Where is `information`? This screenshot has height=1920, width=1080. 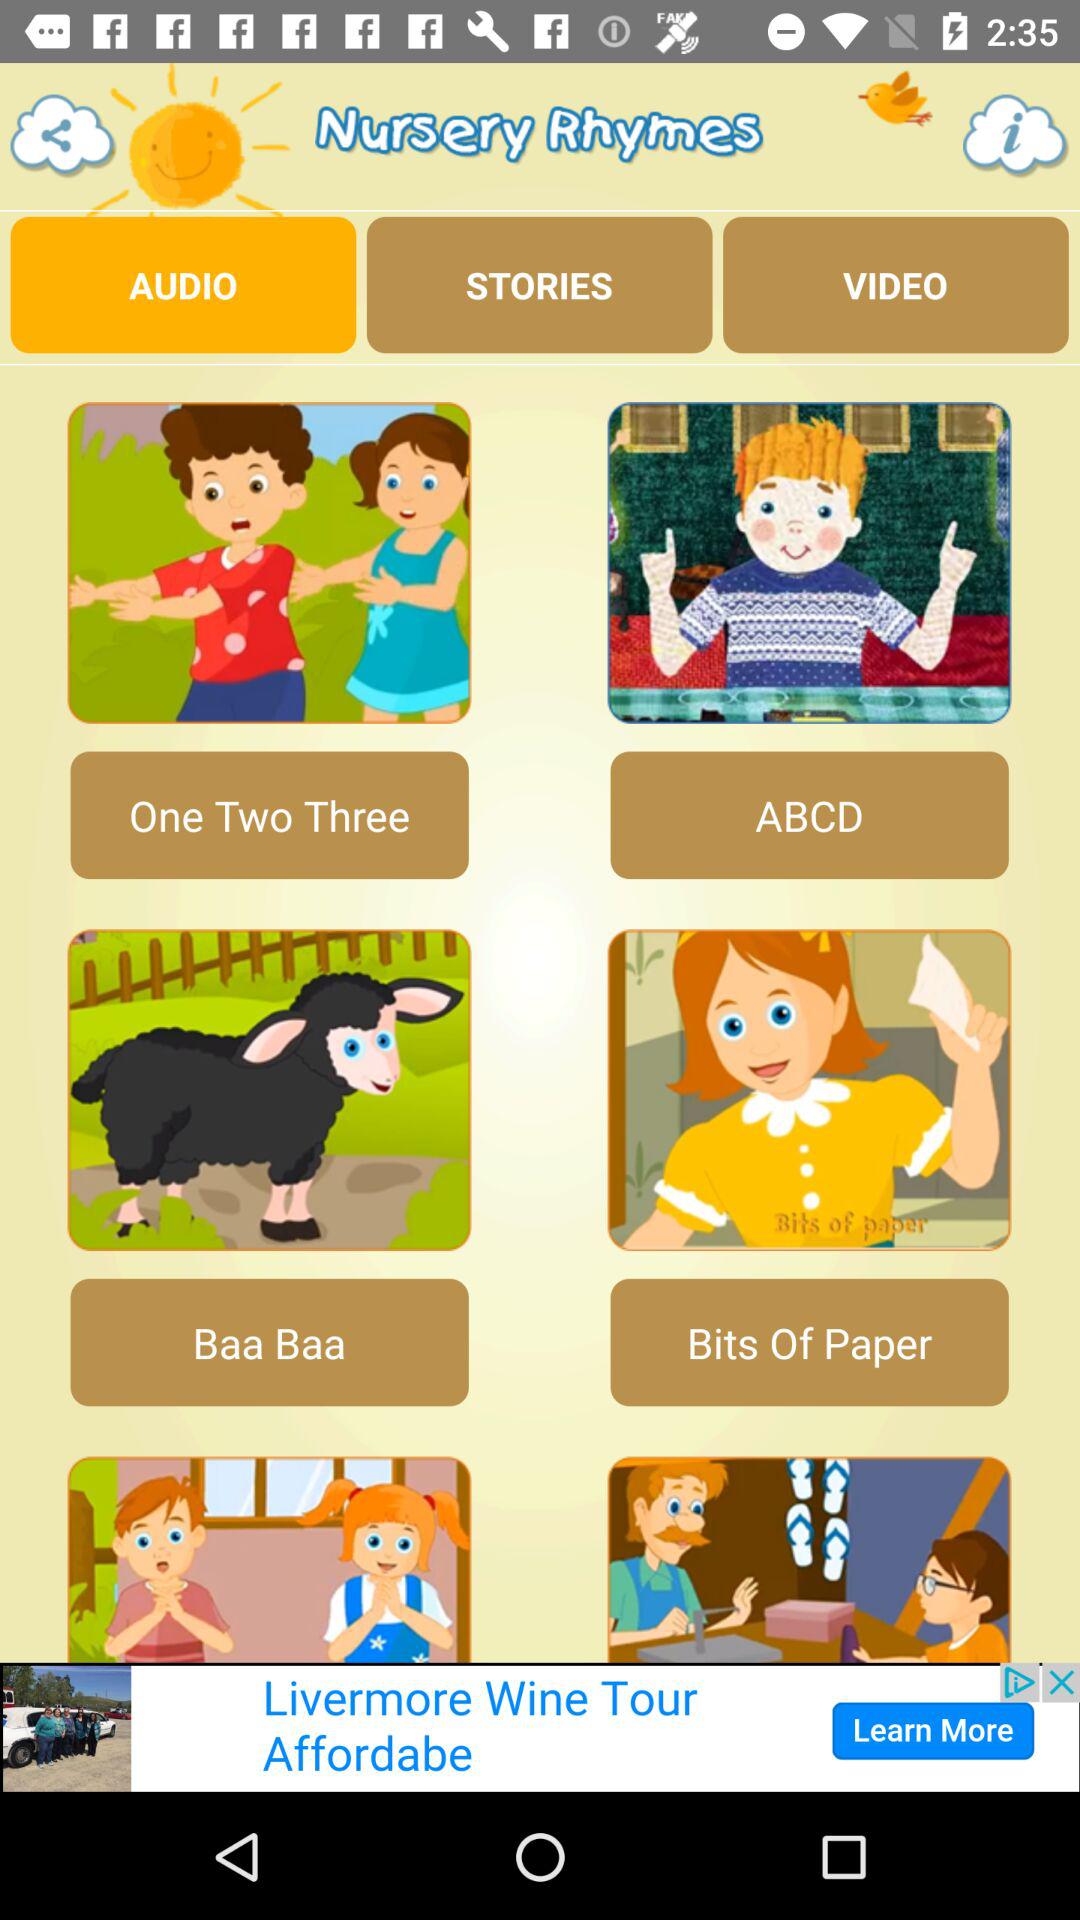 information is located at coordinates (1016, 136).